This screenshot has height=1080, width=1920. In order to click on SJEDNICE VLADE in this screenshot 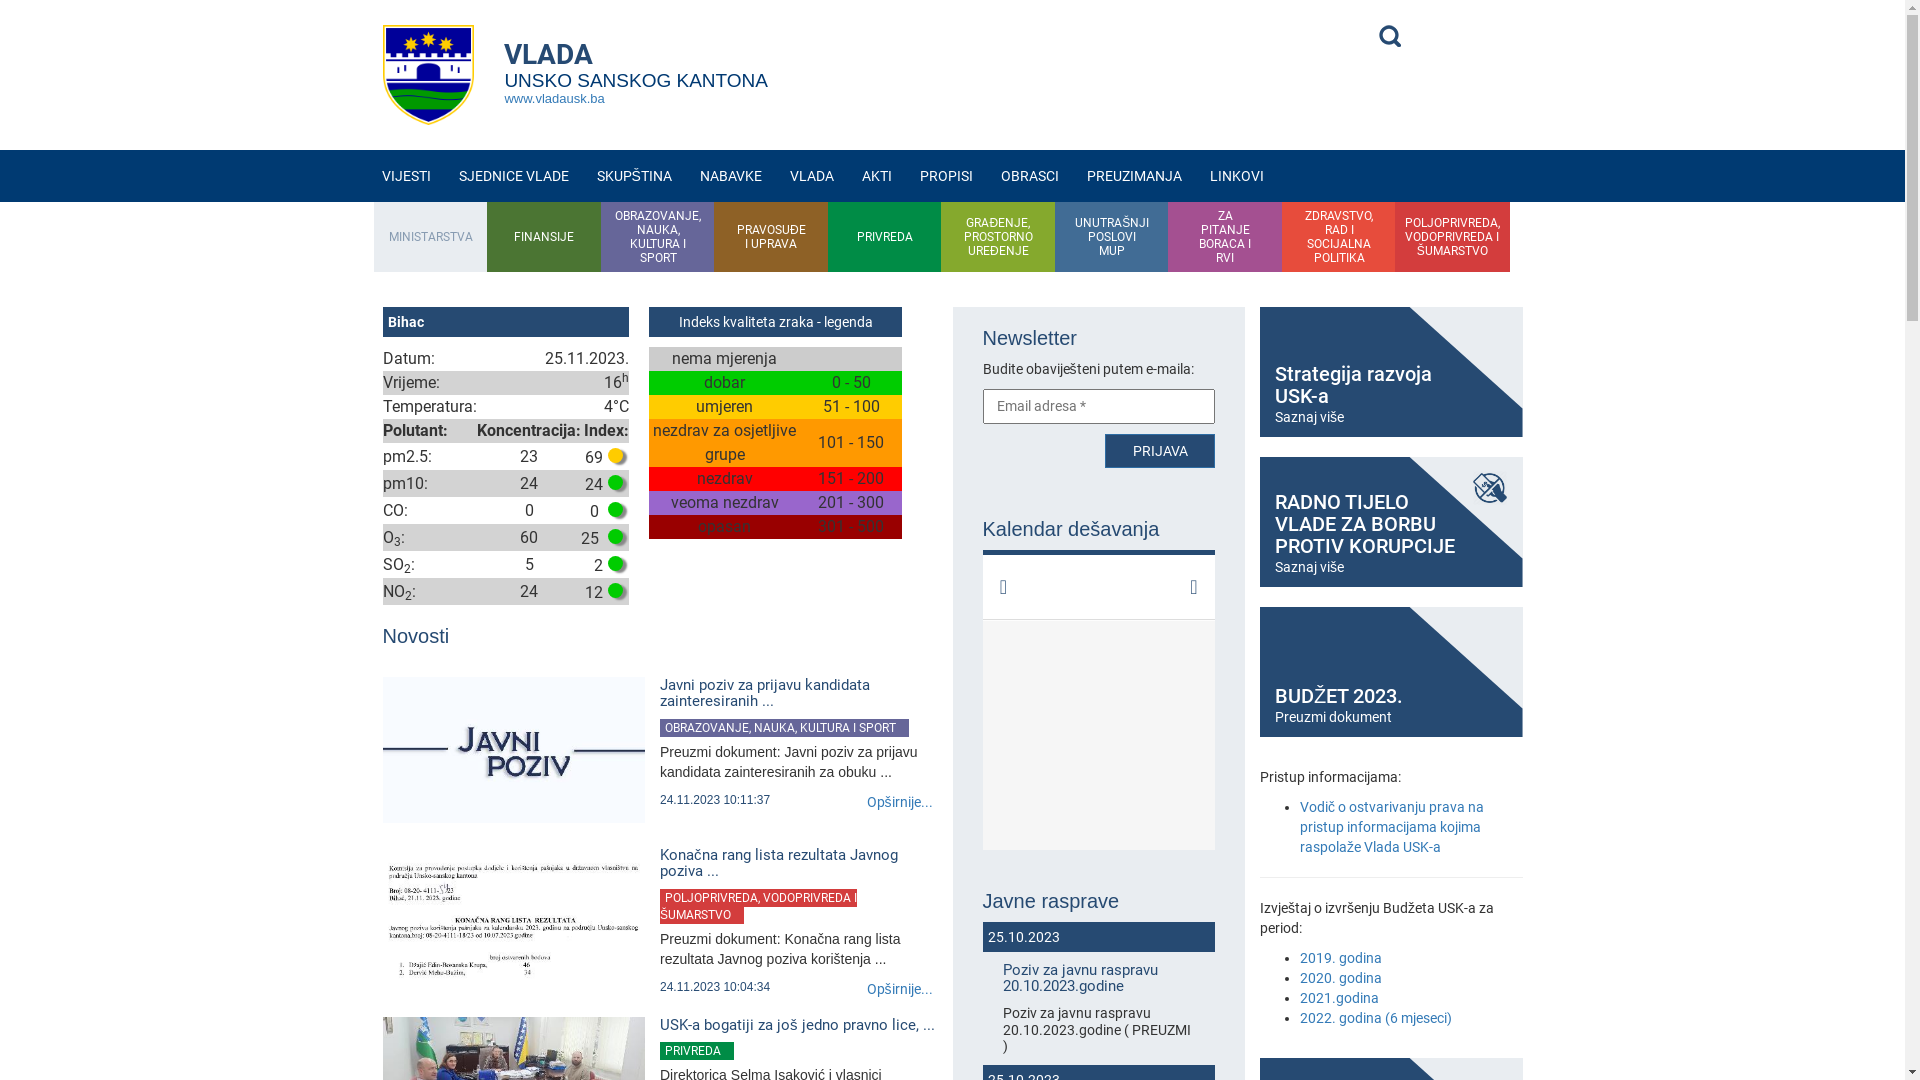, I will do `click(513, 176)`.